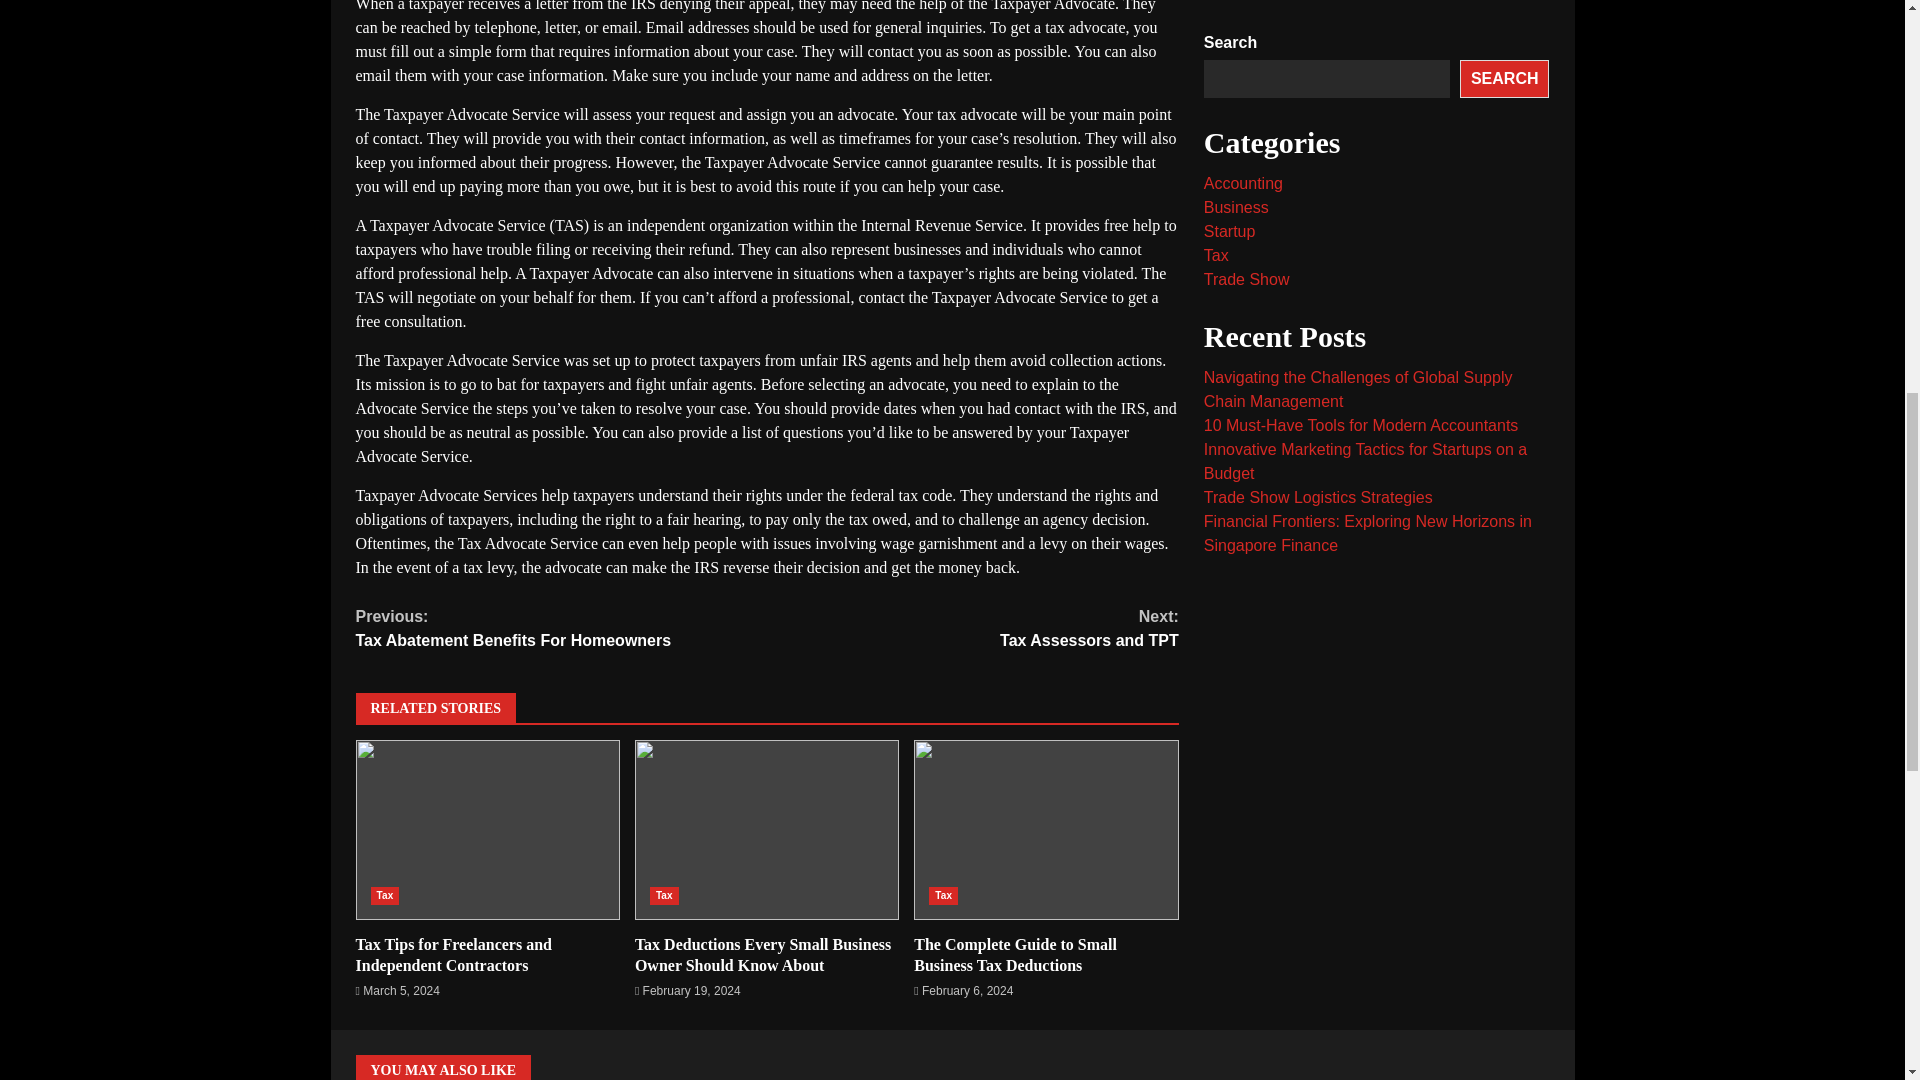 Image resolution: width=1920 pixels, height=1080 pixels. What do you see at coordinates (454, 955) in the screenshot?
I see `Tax Deductions Every Small Business Owner Should Know About` at bounding box center [454, 955].